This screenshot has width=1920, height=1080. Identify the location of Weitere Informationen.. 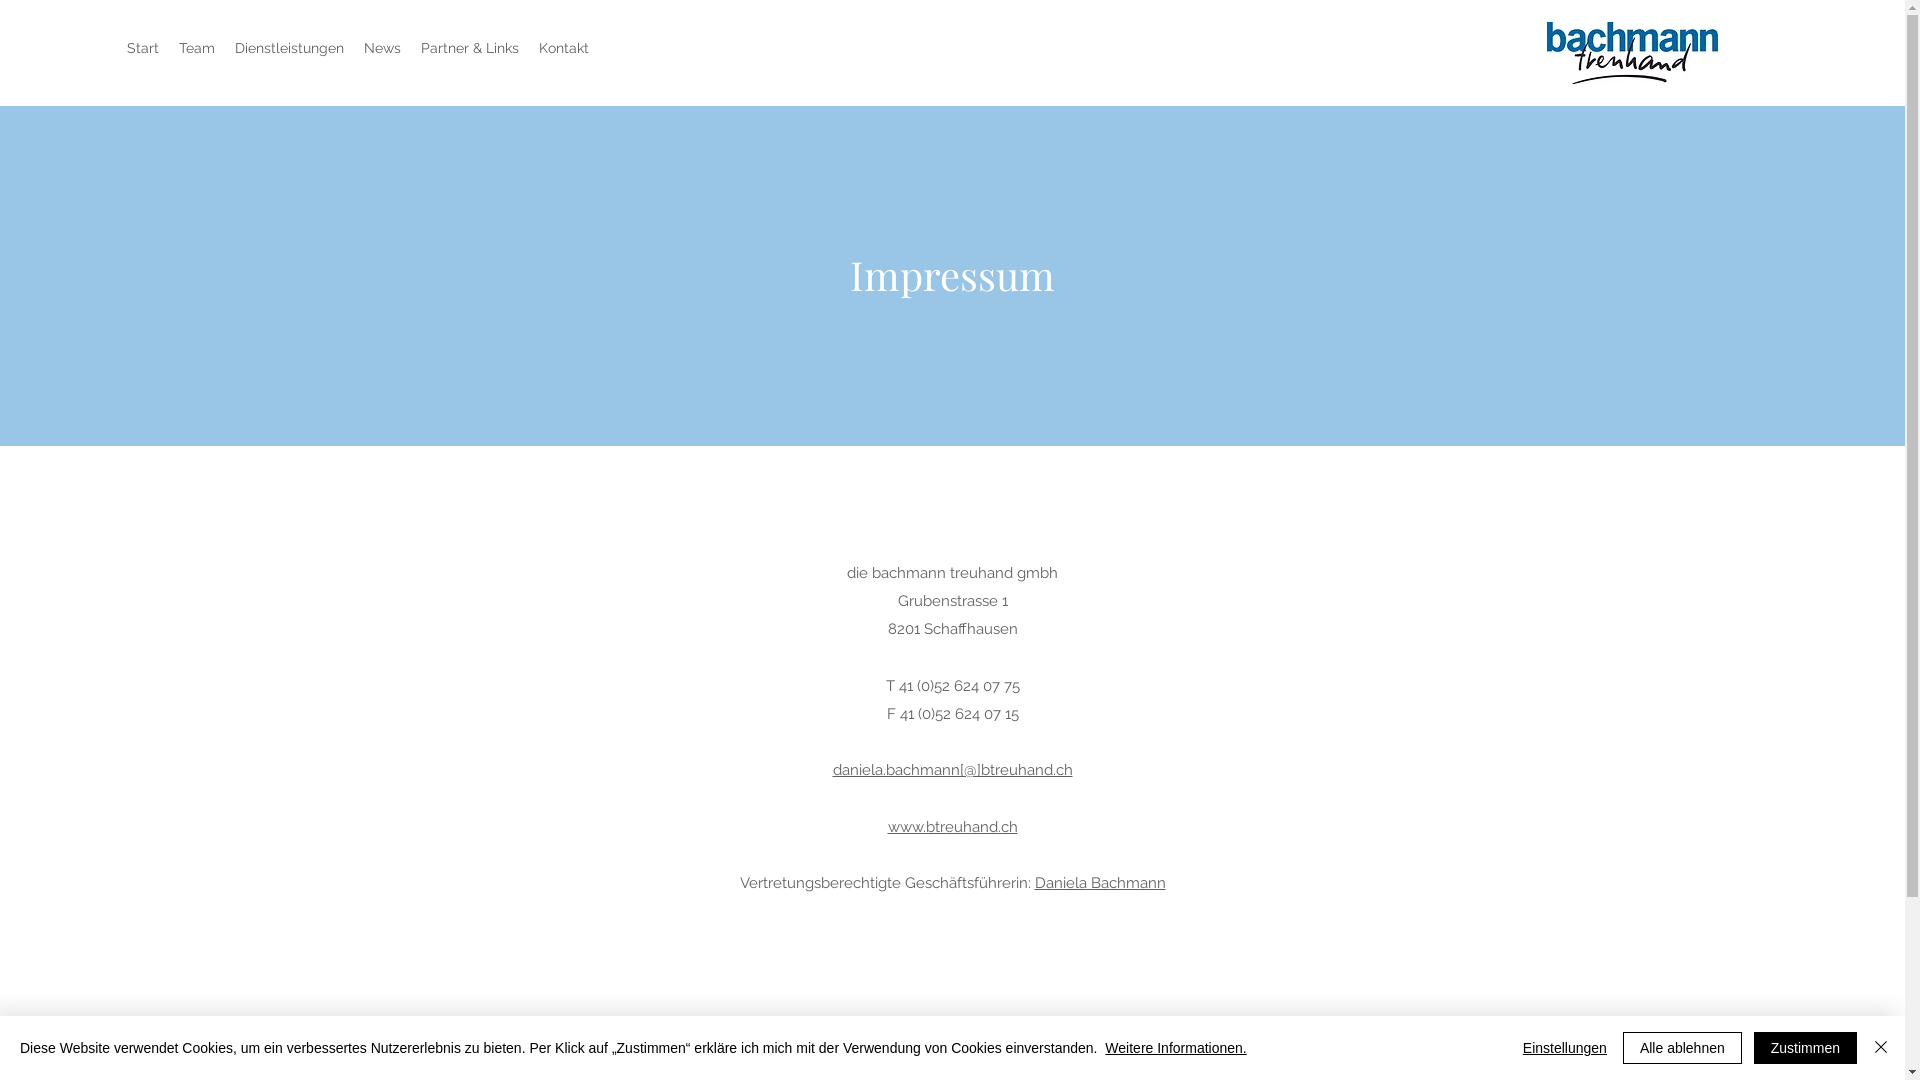
(1176, 1048).